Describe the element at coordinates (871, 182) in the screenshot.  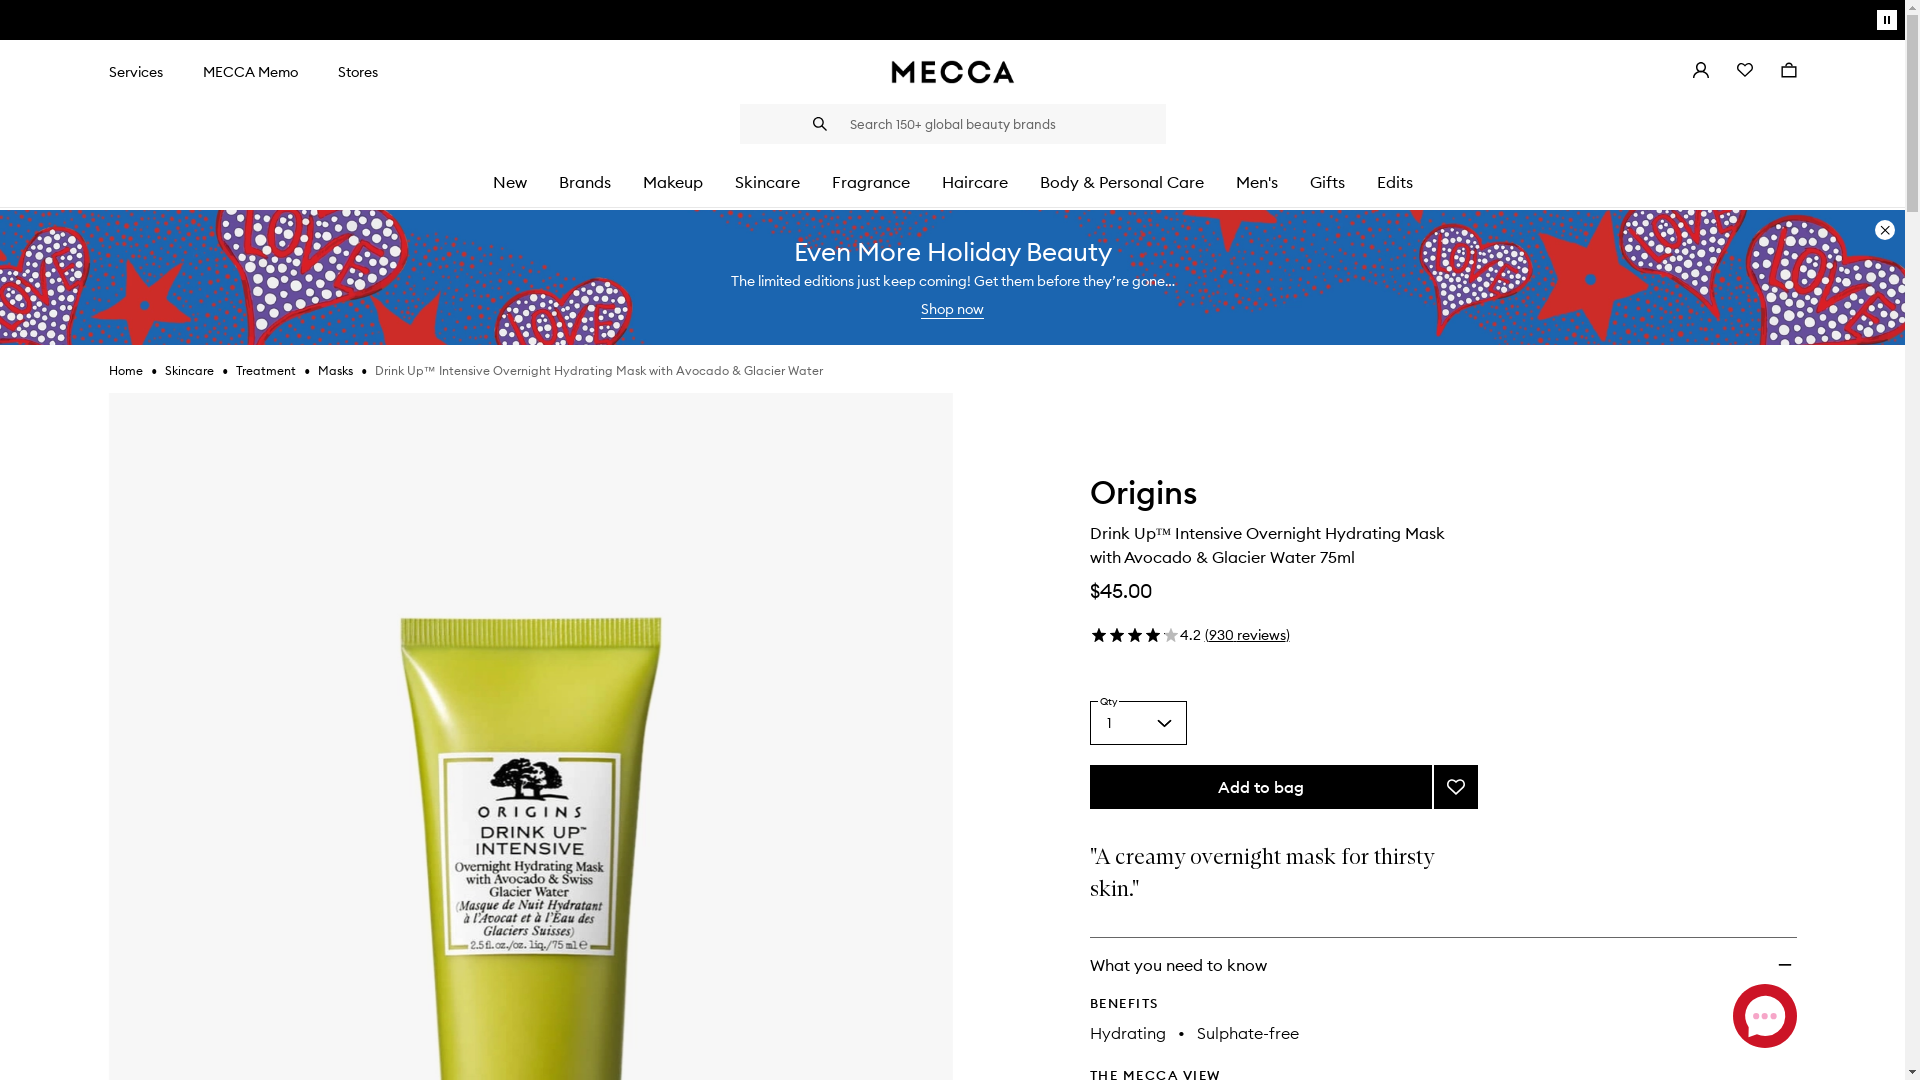
I see `Fragrance` at that location.